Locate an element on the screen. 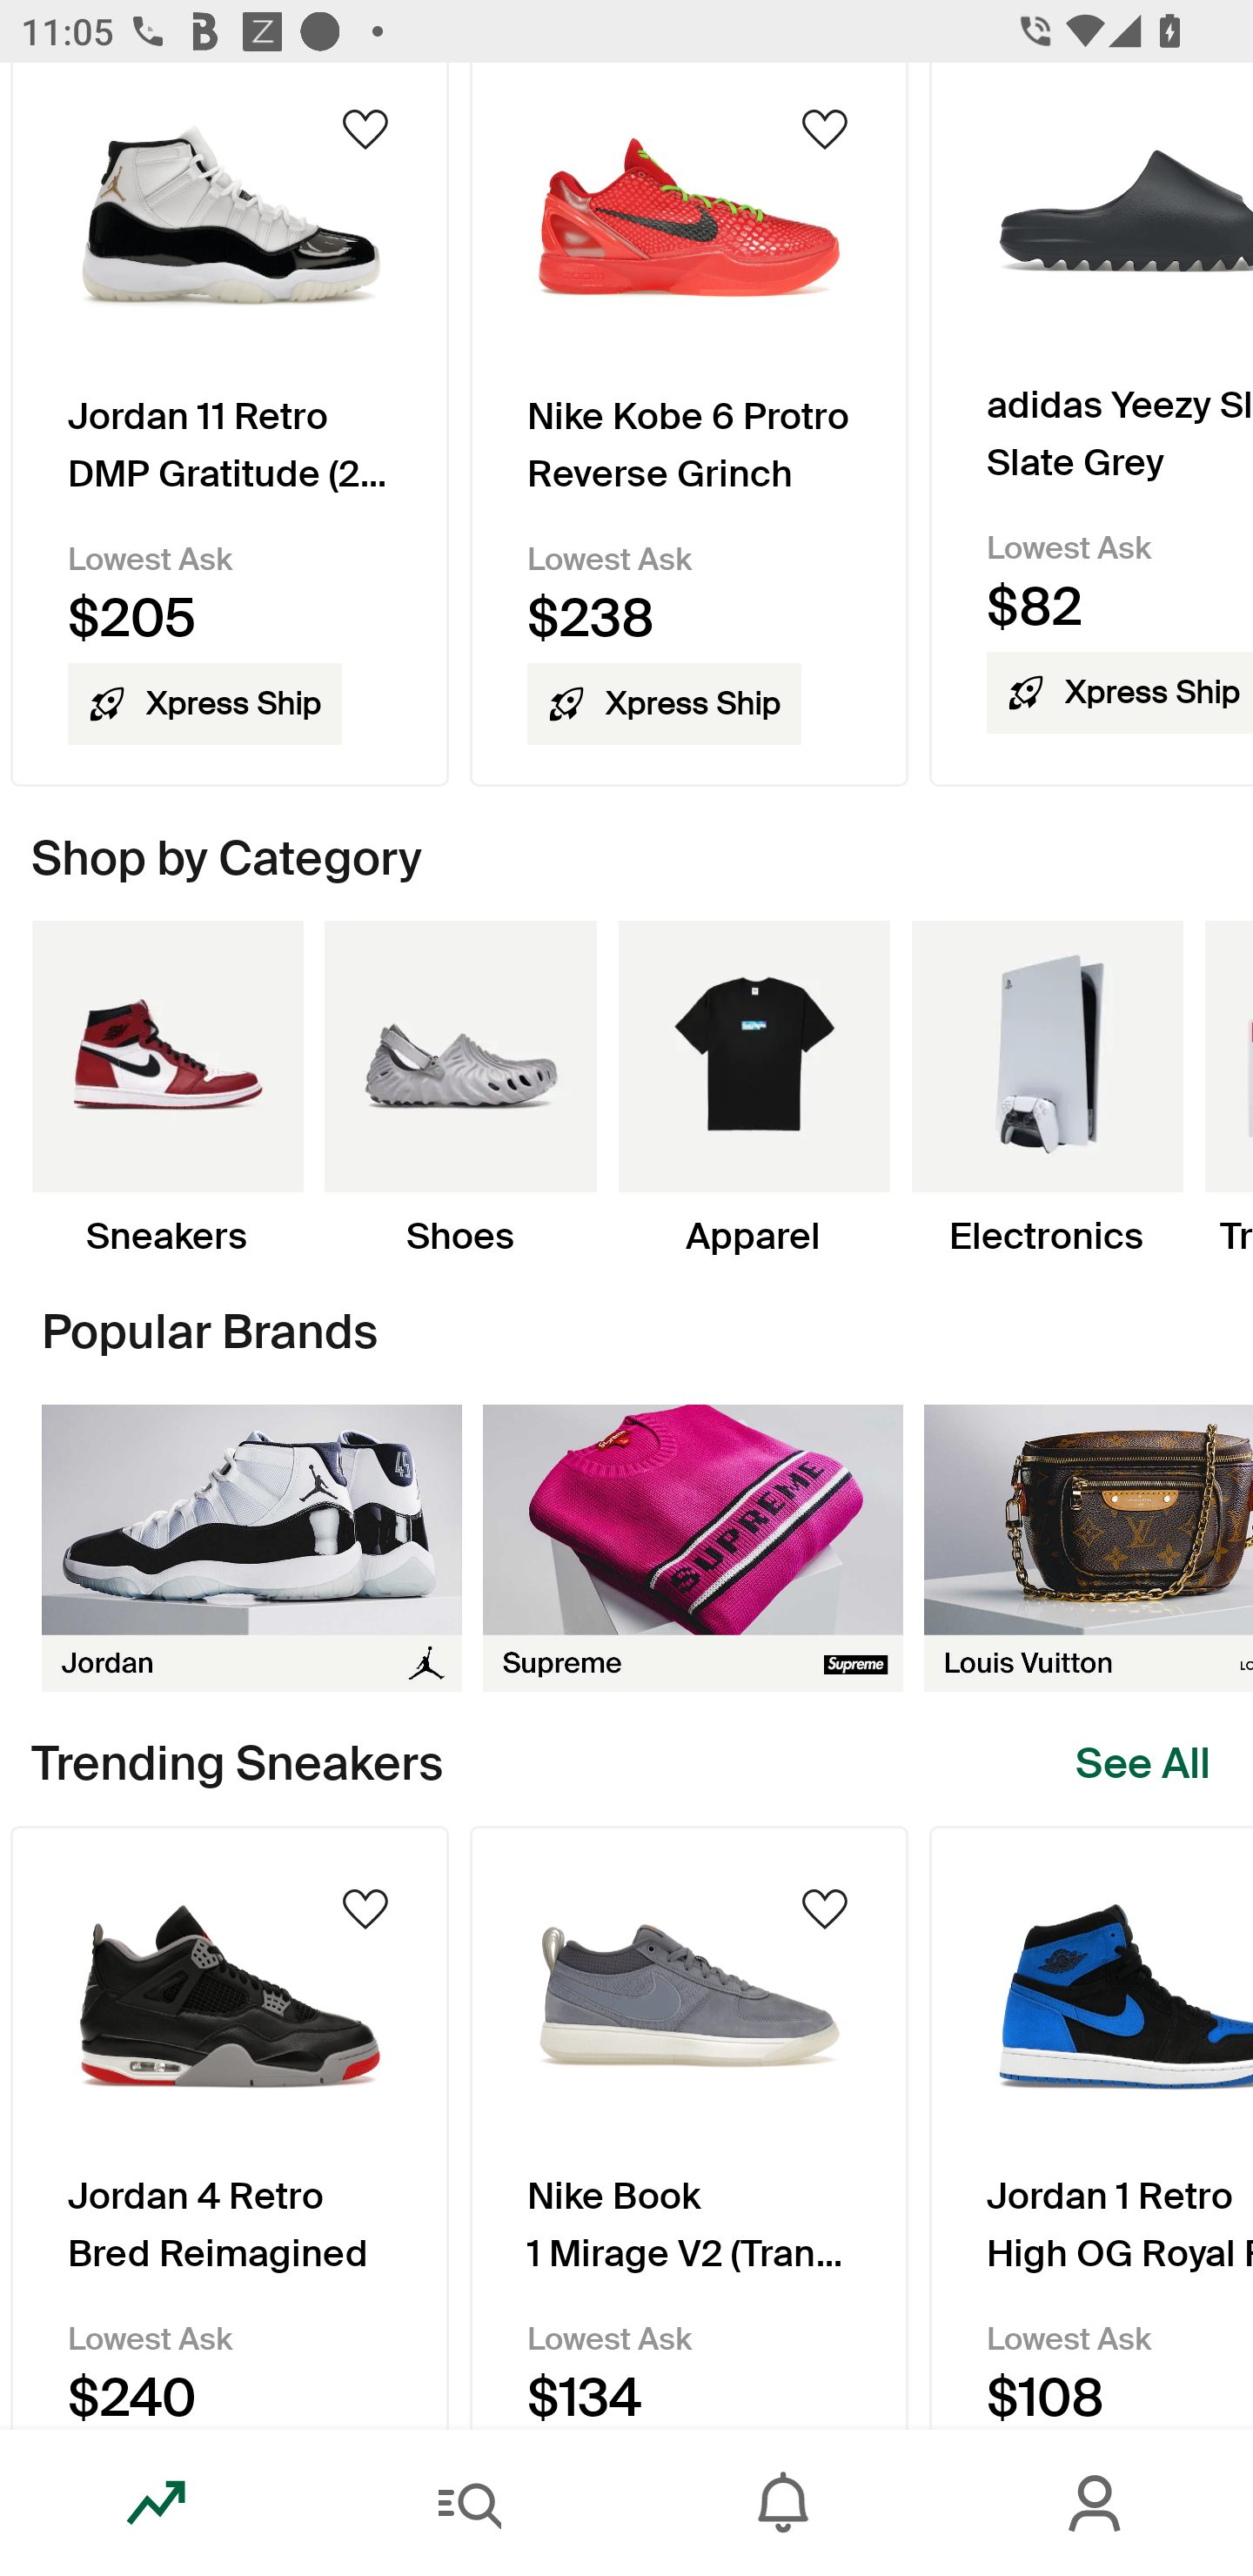 The width and height of the screenshot is (1253, 2576). Product Image Apparel is located at coordinates (754, 1090).